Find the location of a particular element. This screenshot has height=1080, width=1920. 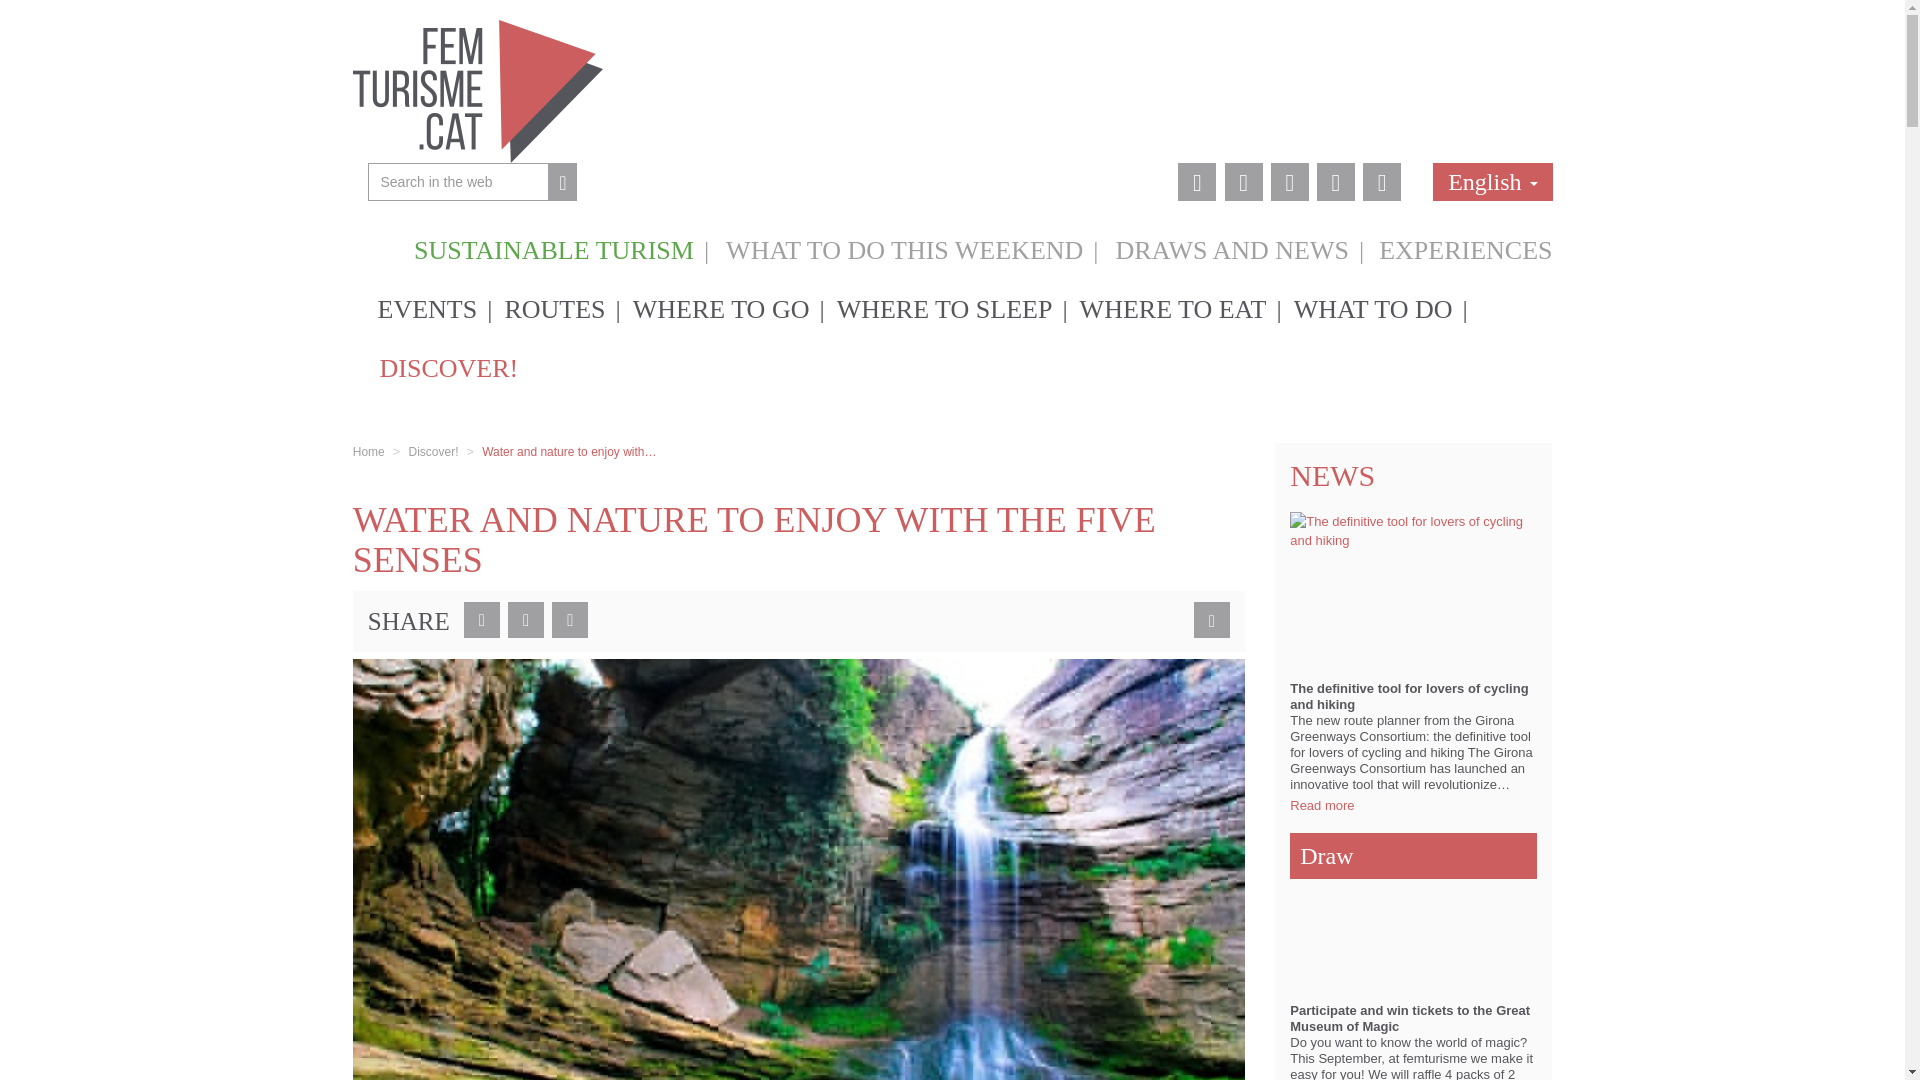

ROUTES is located at coordinates (556, 309).